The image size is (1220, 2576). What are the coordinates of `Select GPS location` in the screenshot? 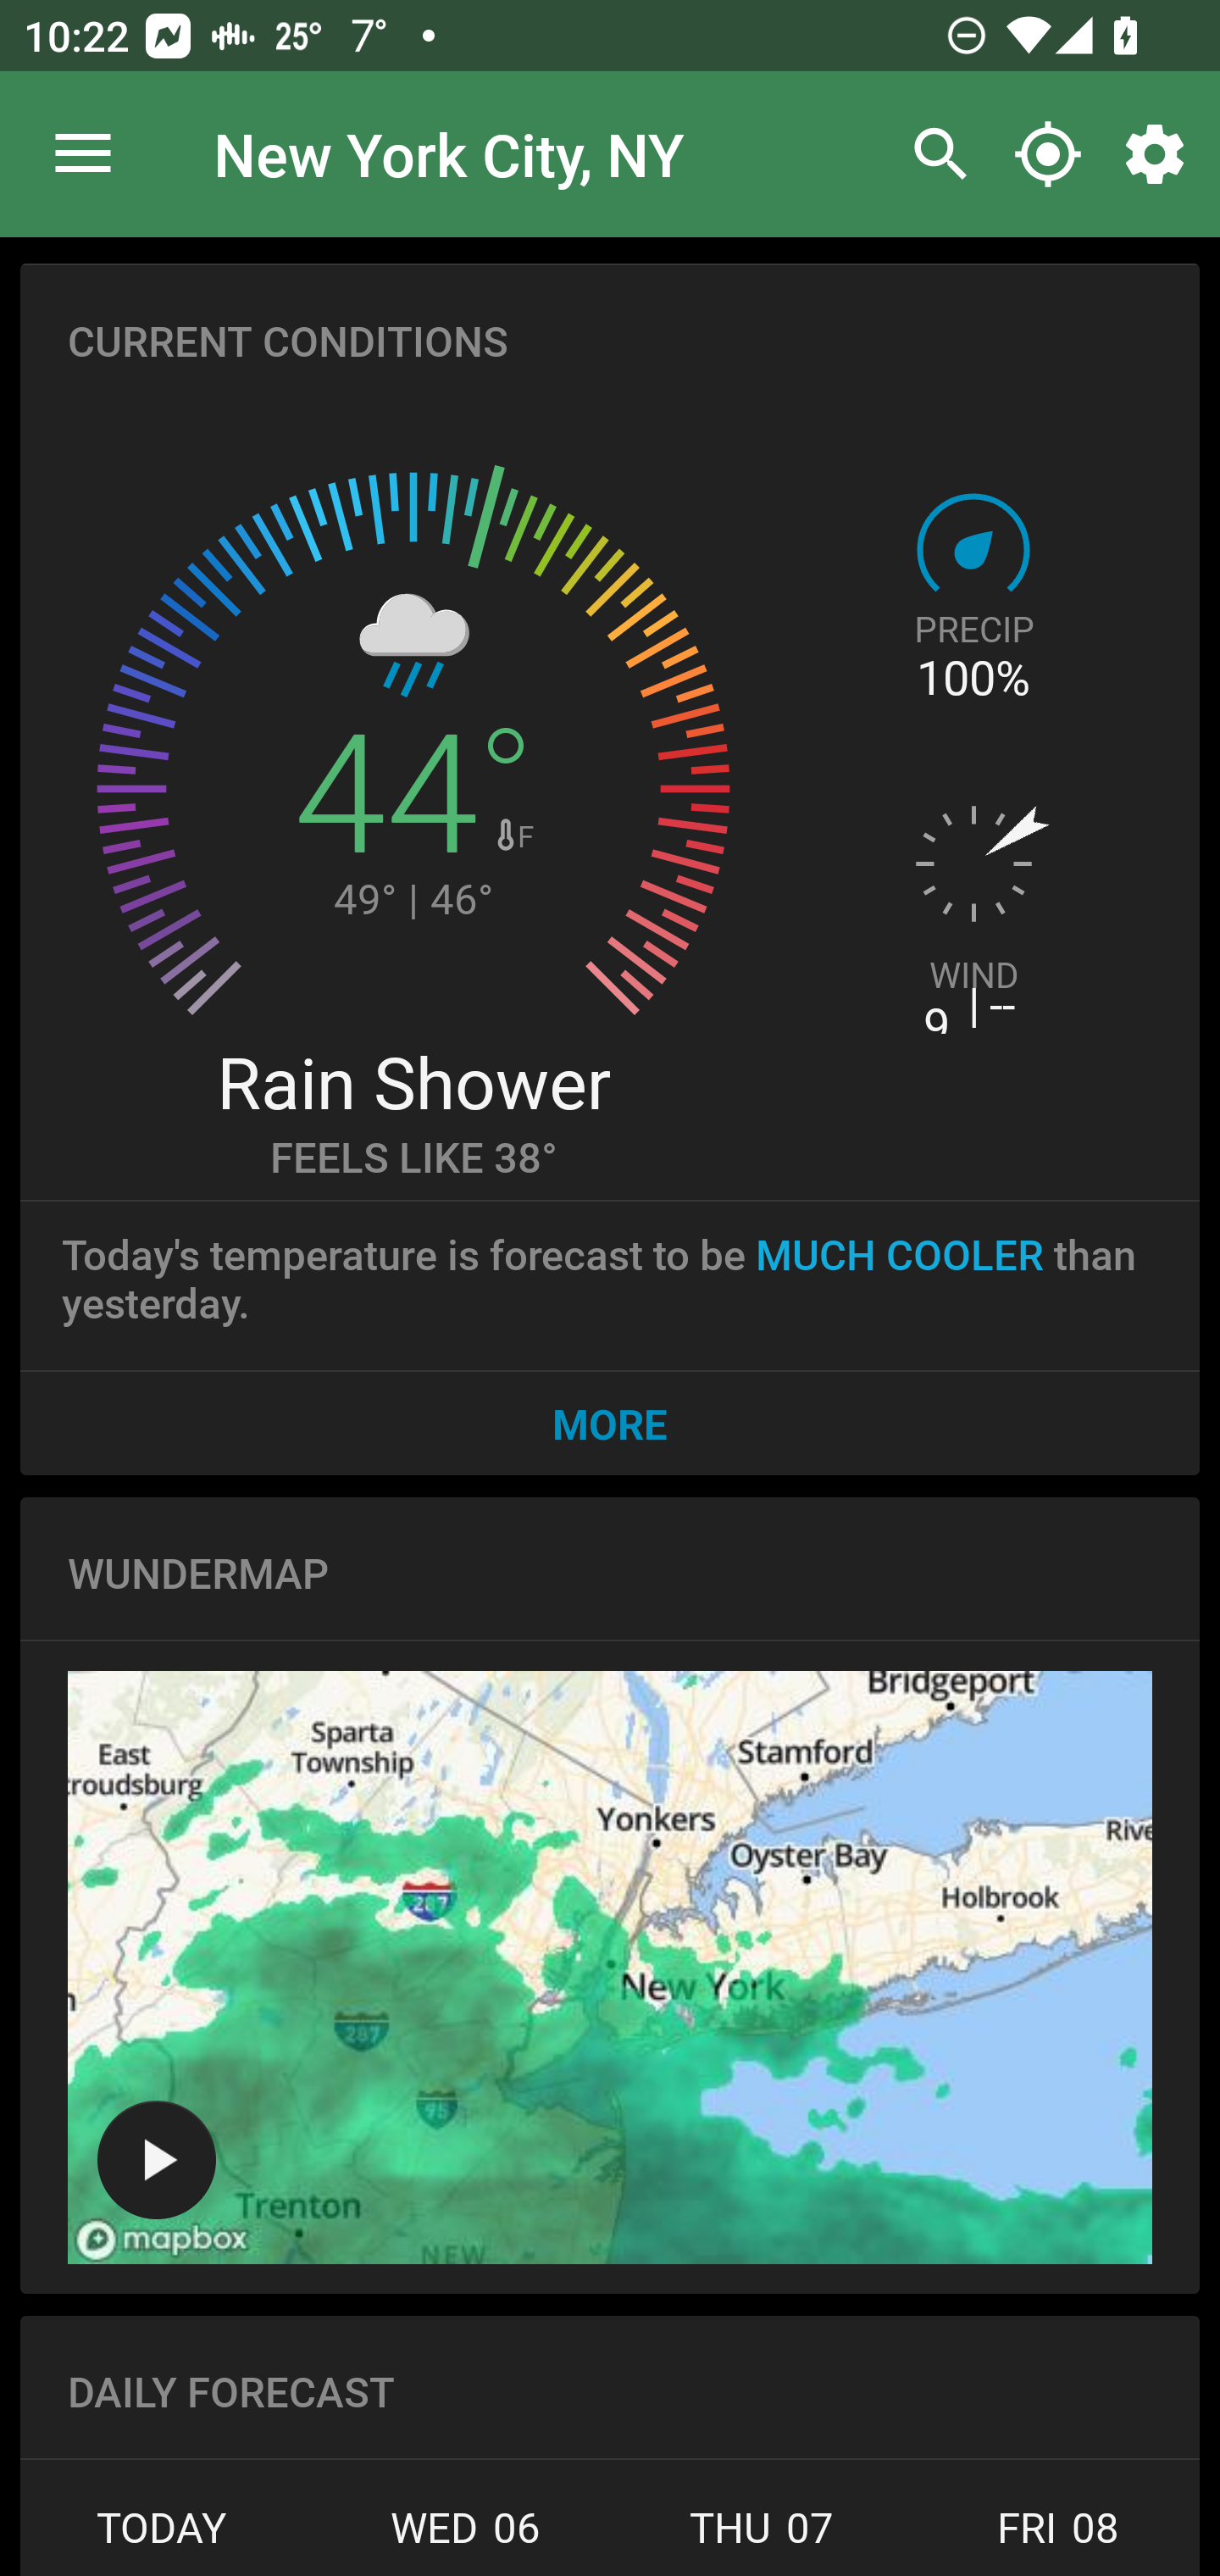 It's located at (1047, 154).